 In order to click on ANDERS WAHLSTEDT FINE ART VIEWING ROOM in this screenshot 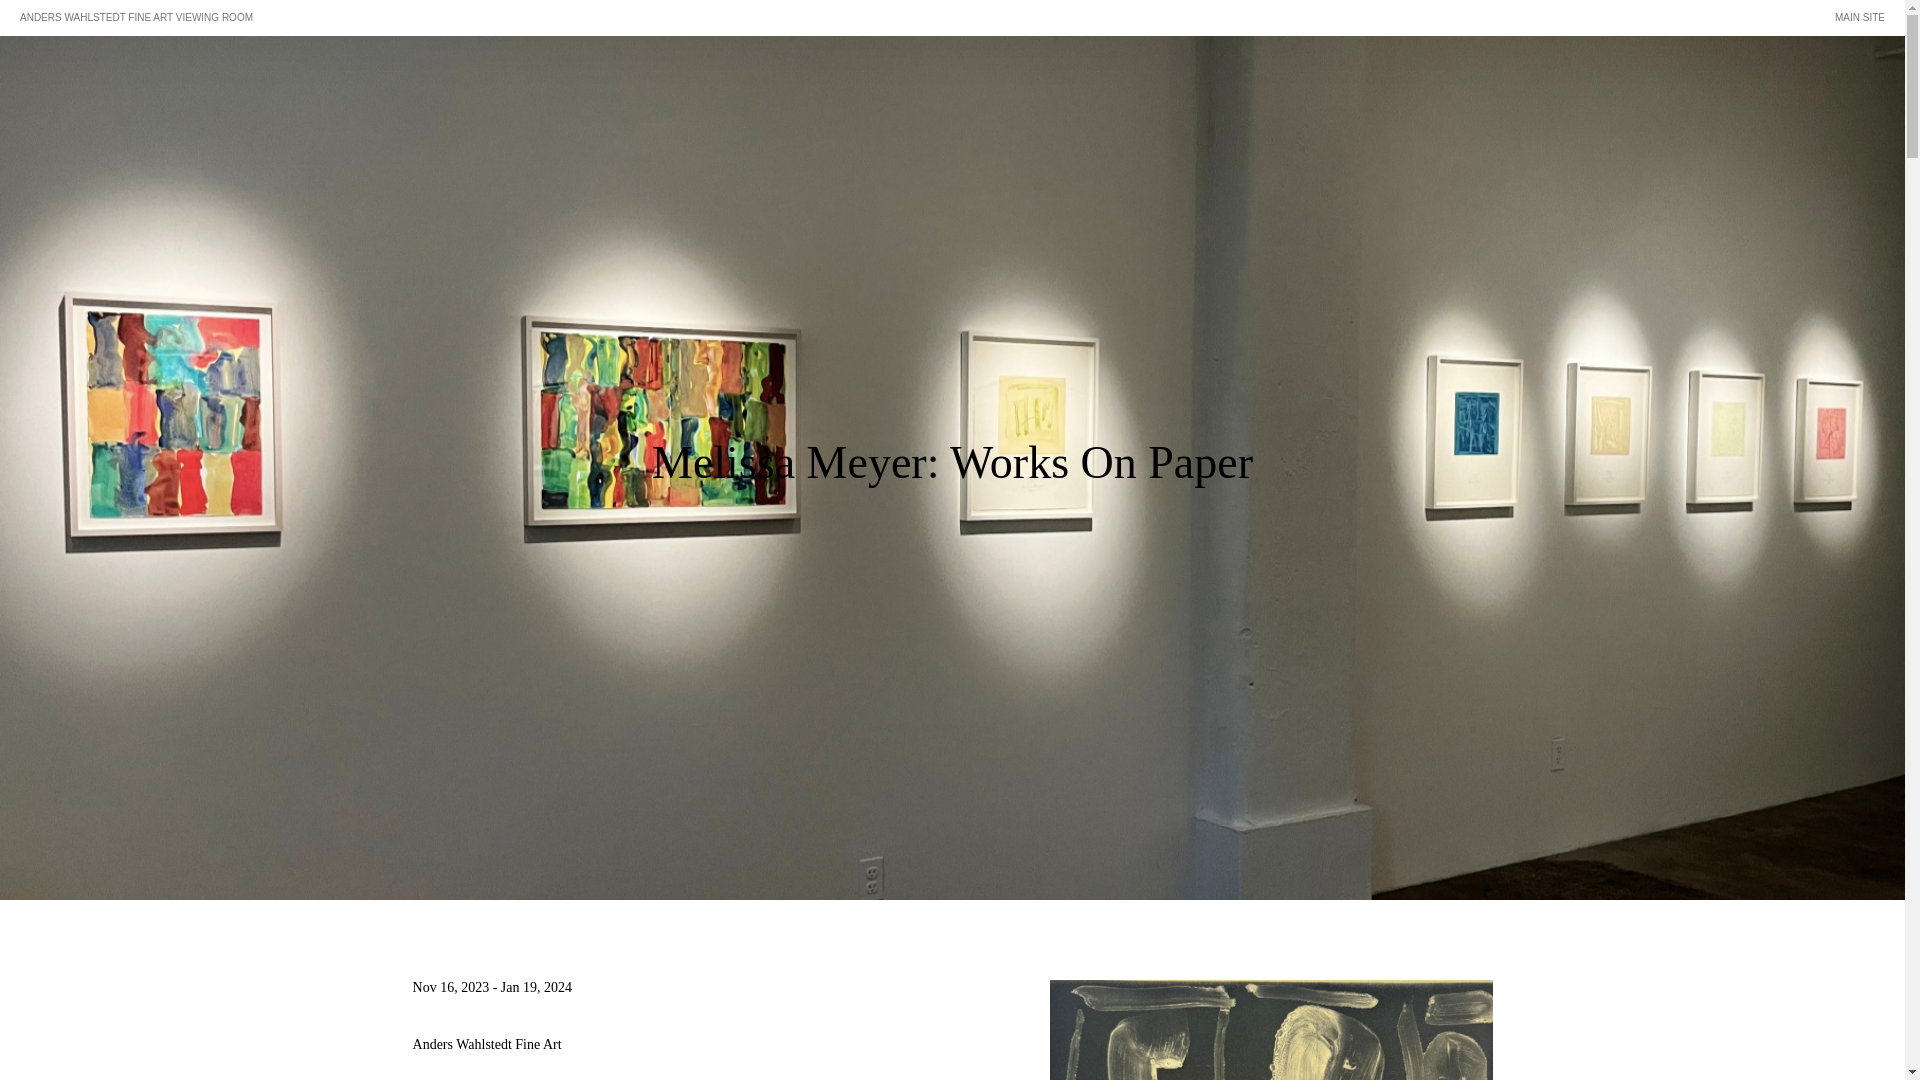, I will do `click(136, 16)`.